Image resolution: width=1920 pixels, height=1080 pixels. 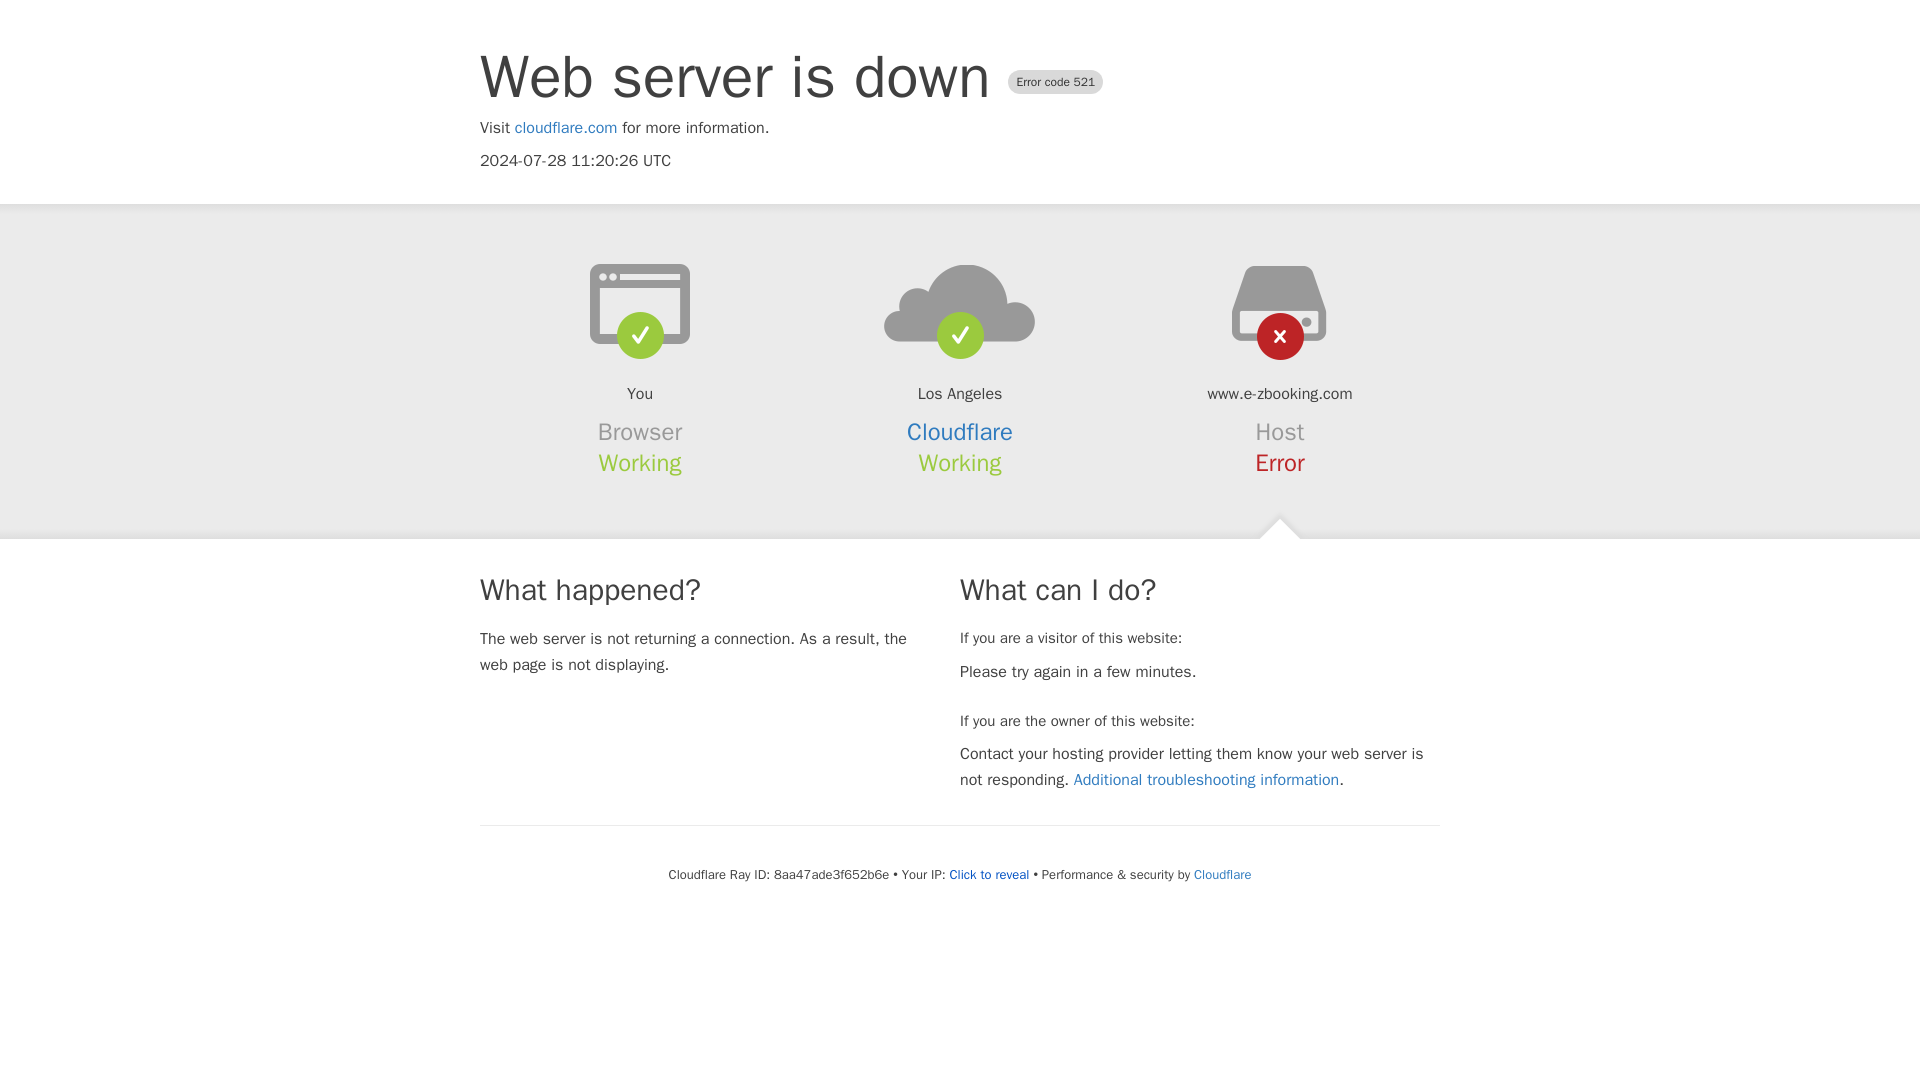 I want to click on cloudflare.com, so click(x=566, y=128).